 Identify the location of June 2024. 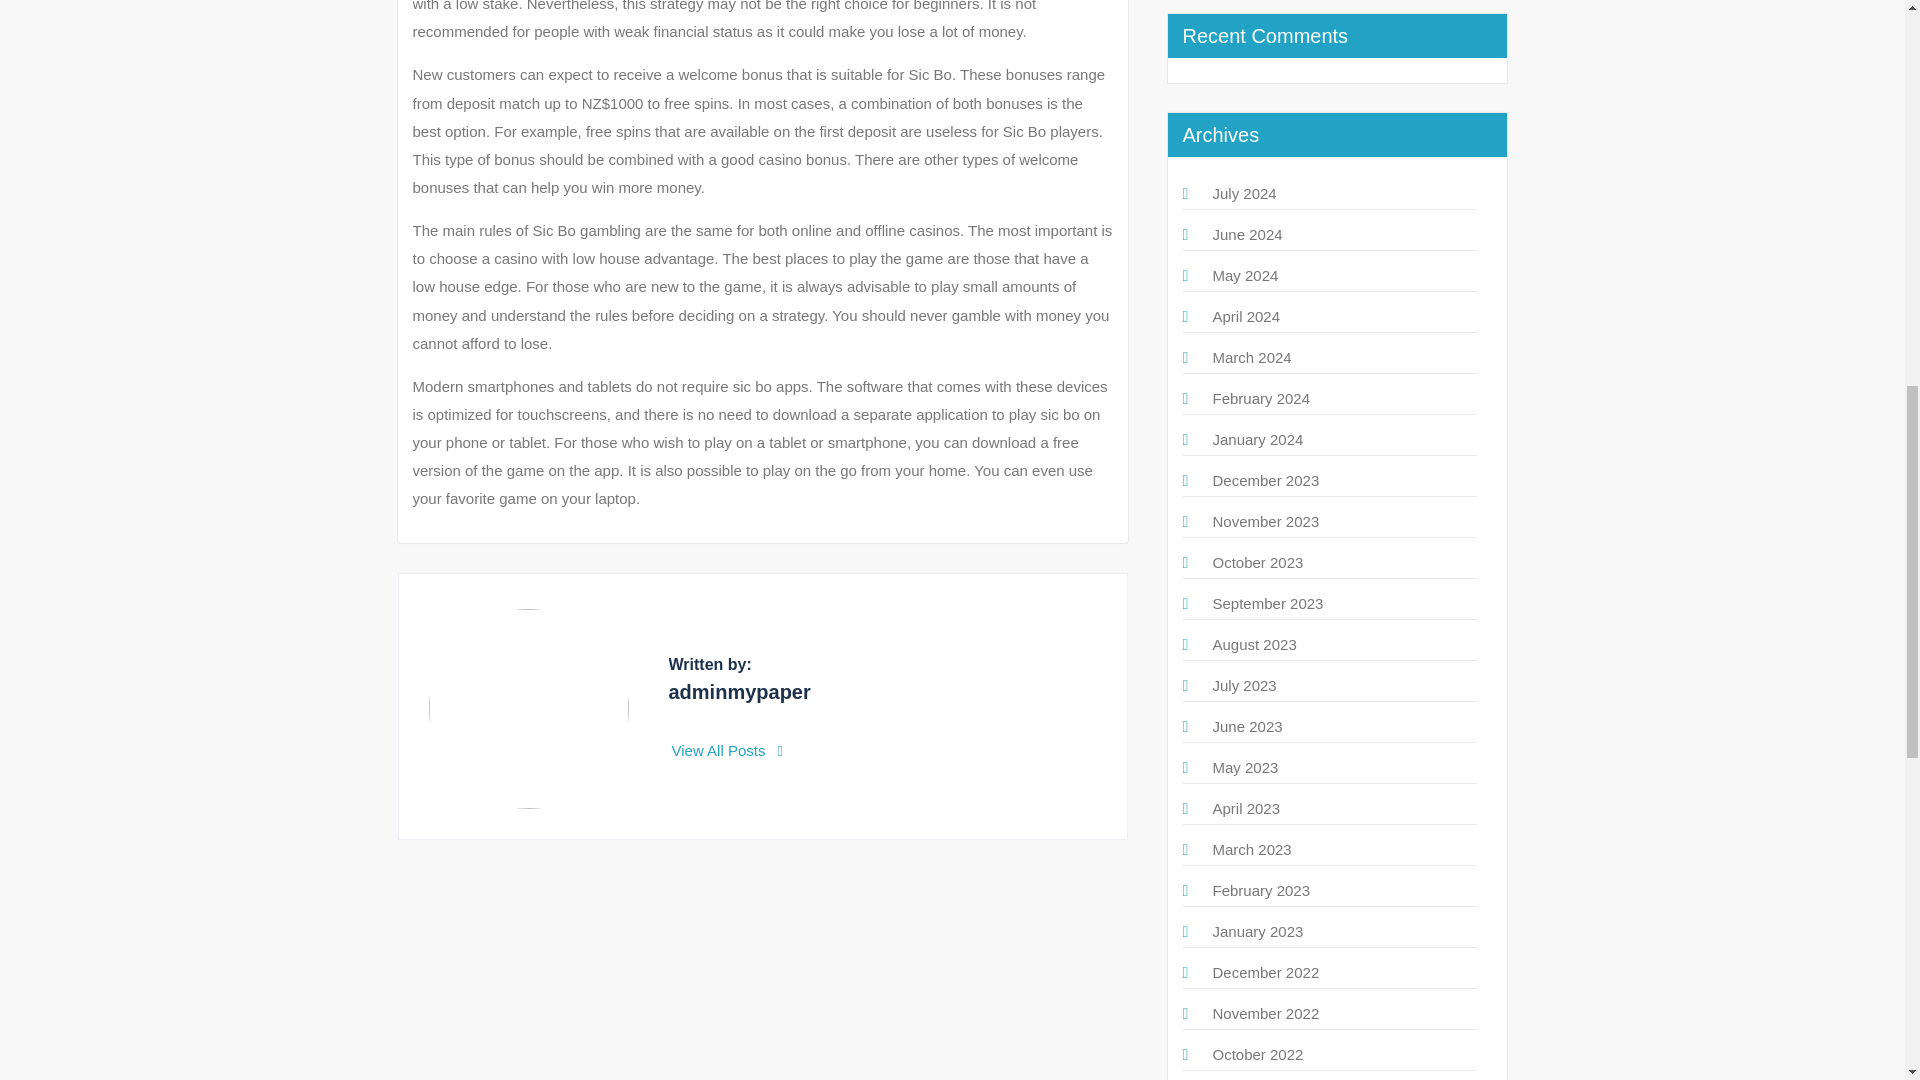
(1246, 234).